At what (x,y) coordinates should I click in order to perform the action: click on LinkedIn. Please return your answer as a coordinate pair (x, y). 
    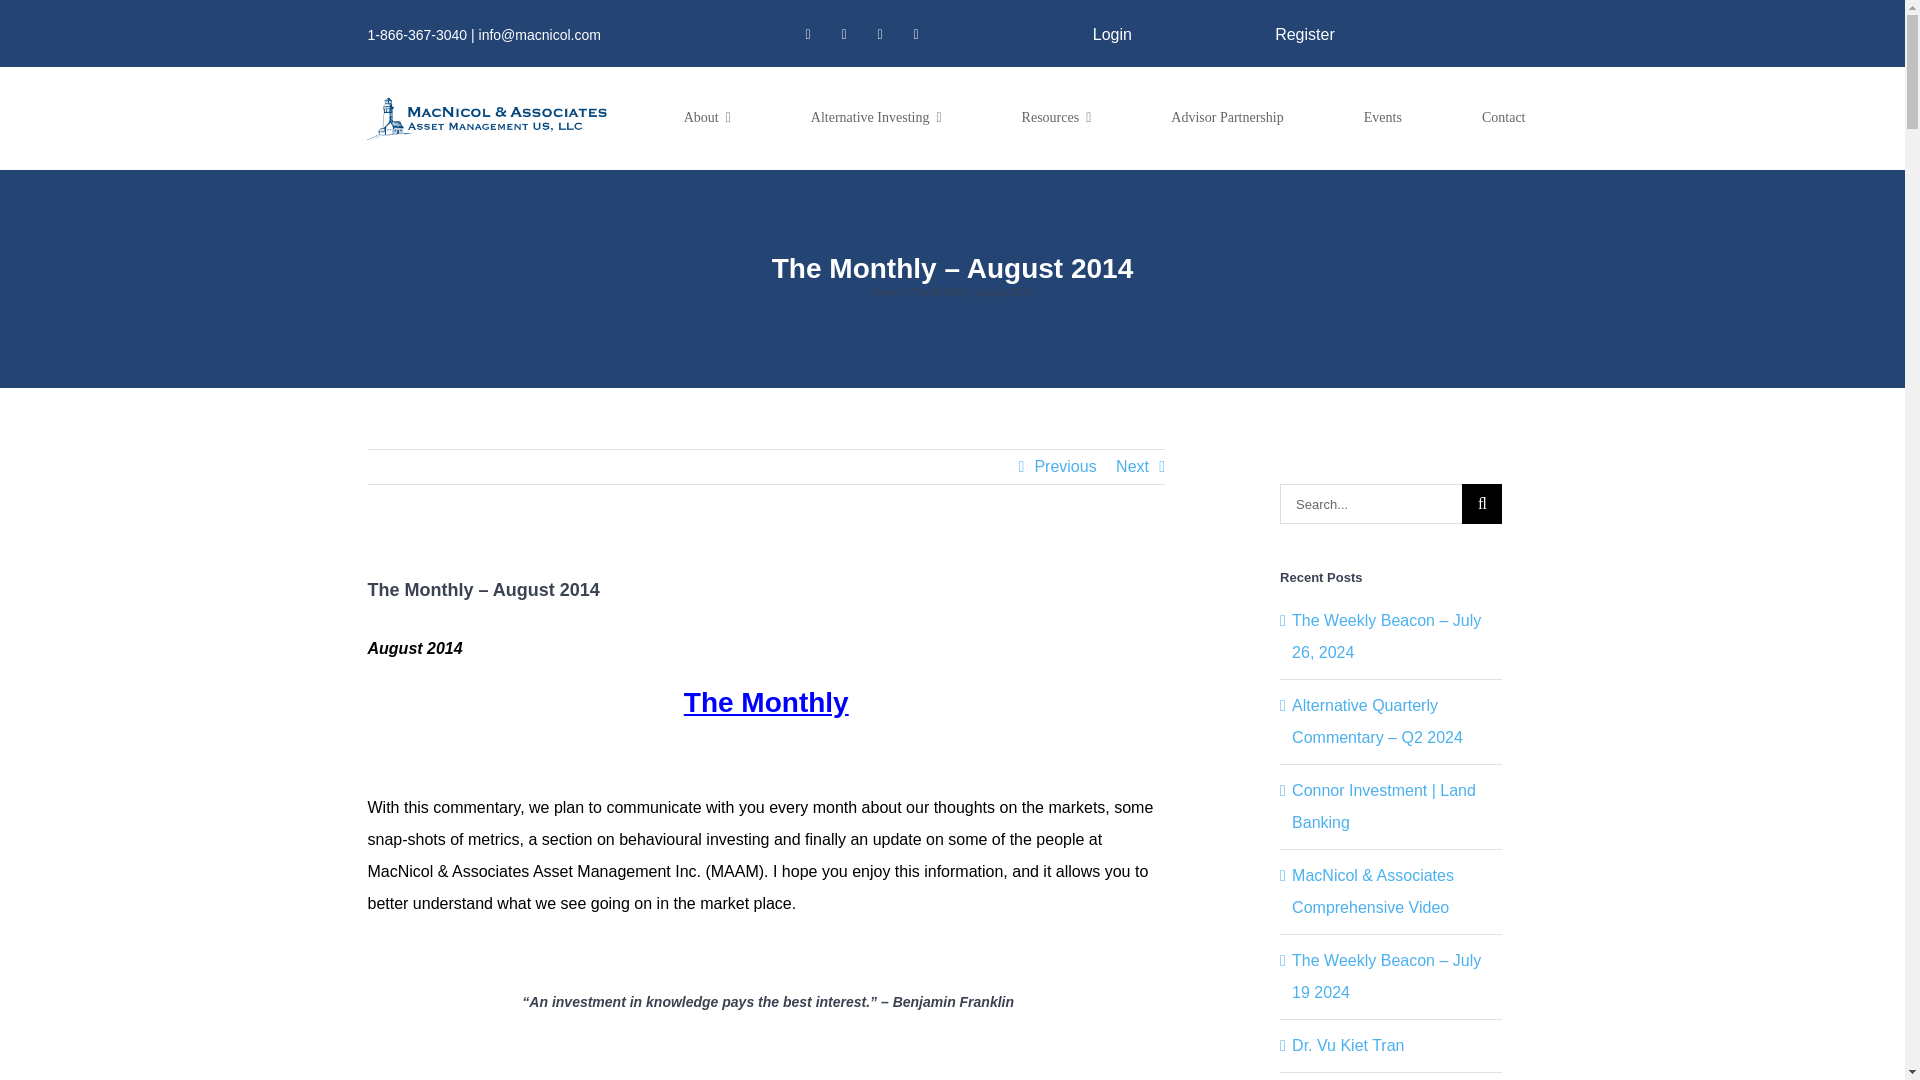
    Looking at the image, I should click on (880, 34).